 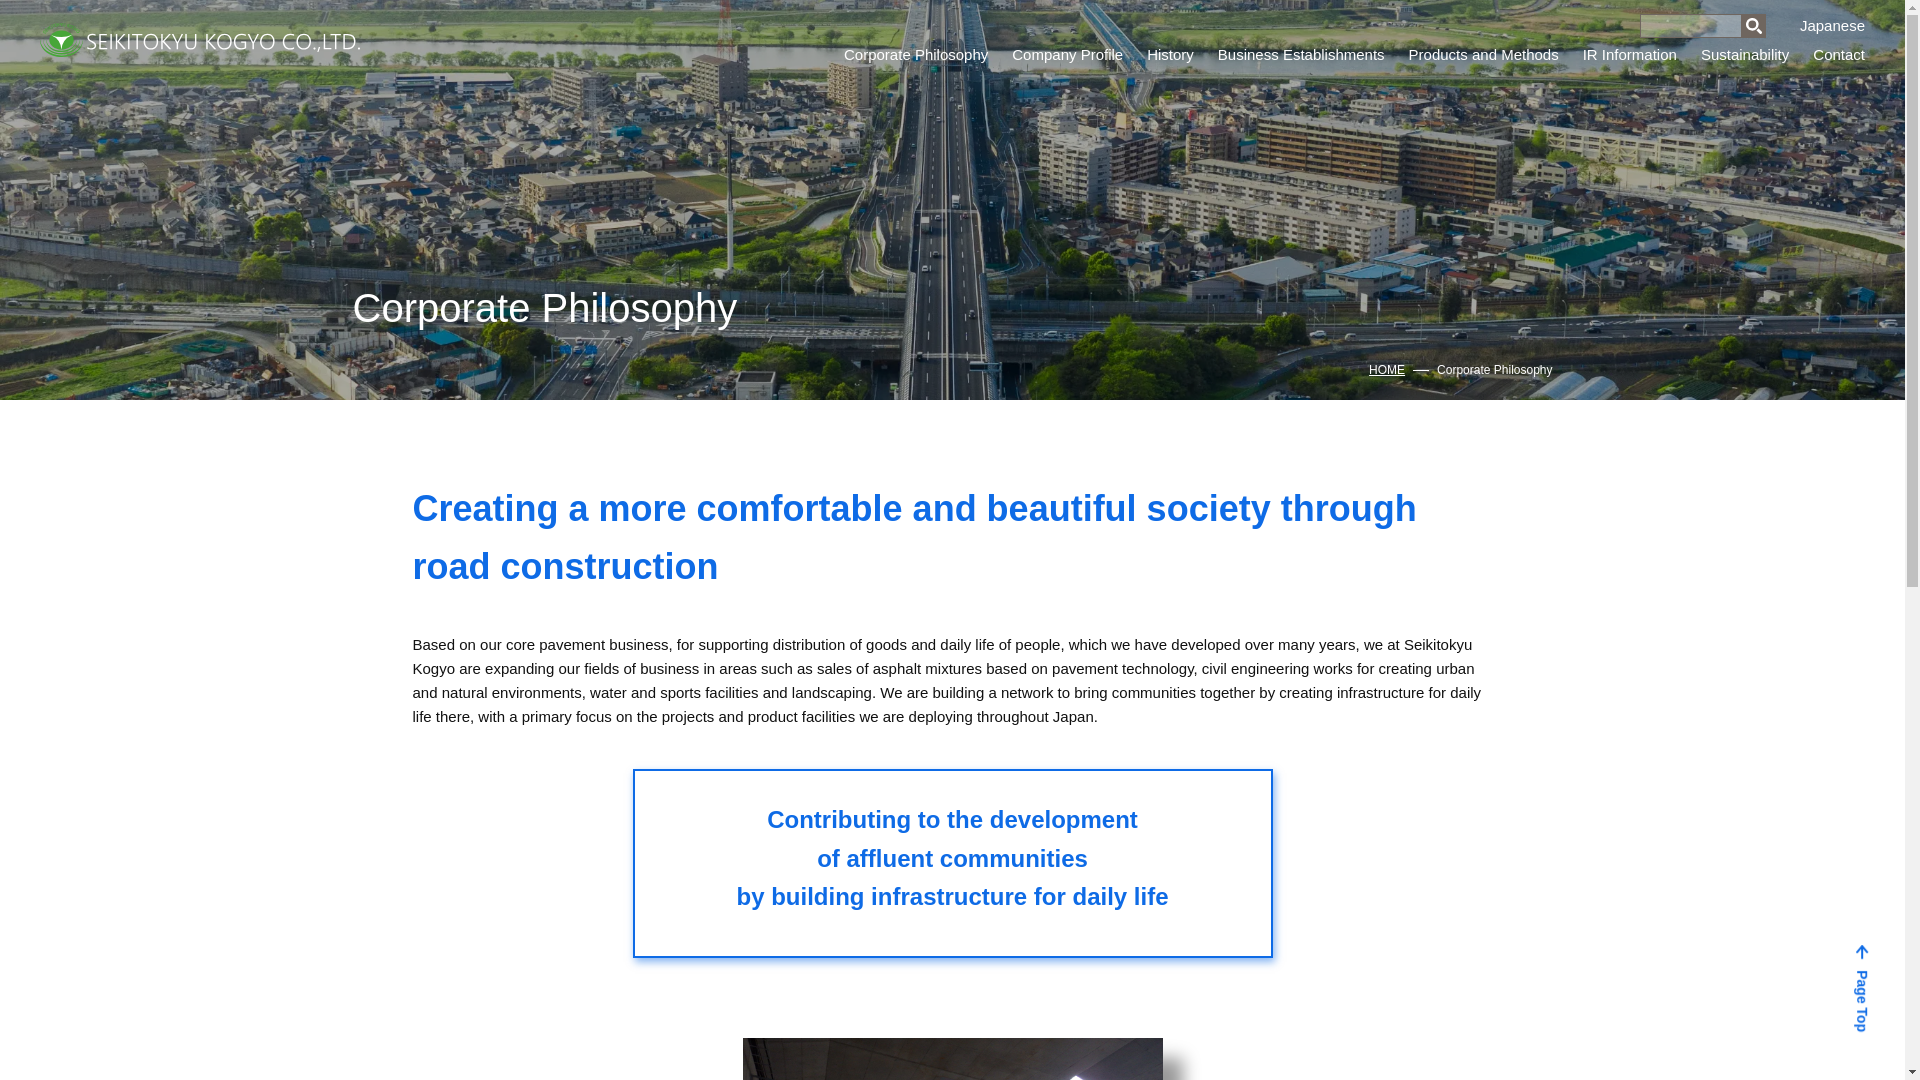 What do you see at coordinates (1838, 54) in the screenshot?
I see `Contact` at bounding box center [1838, 54].